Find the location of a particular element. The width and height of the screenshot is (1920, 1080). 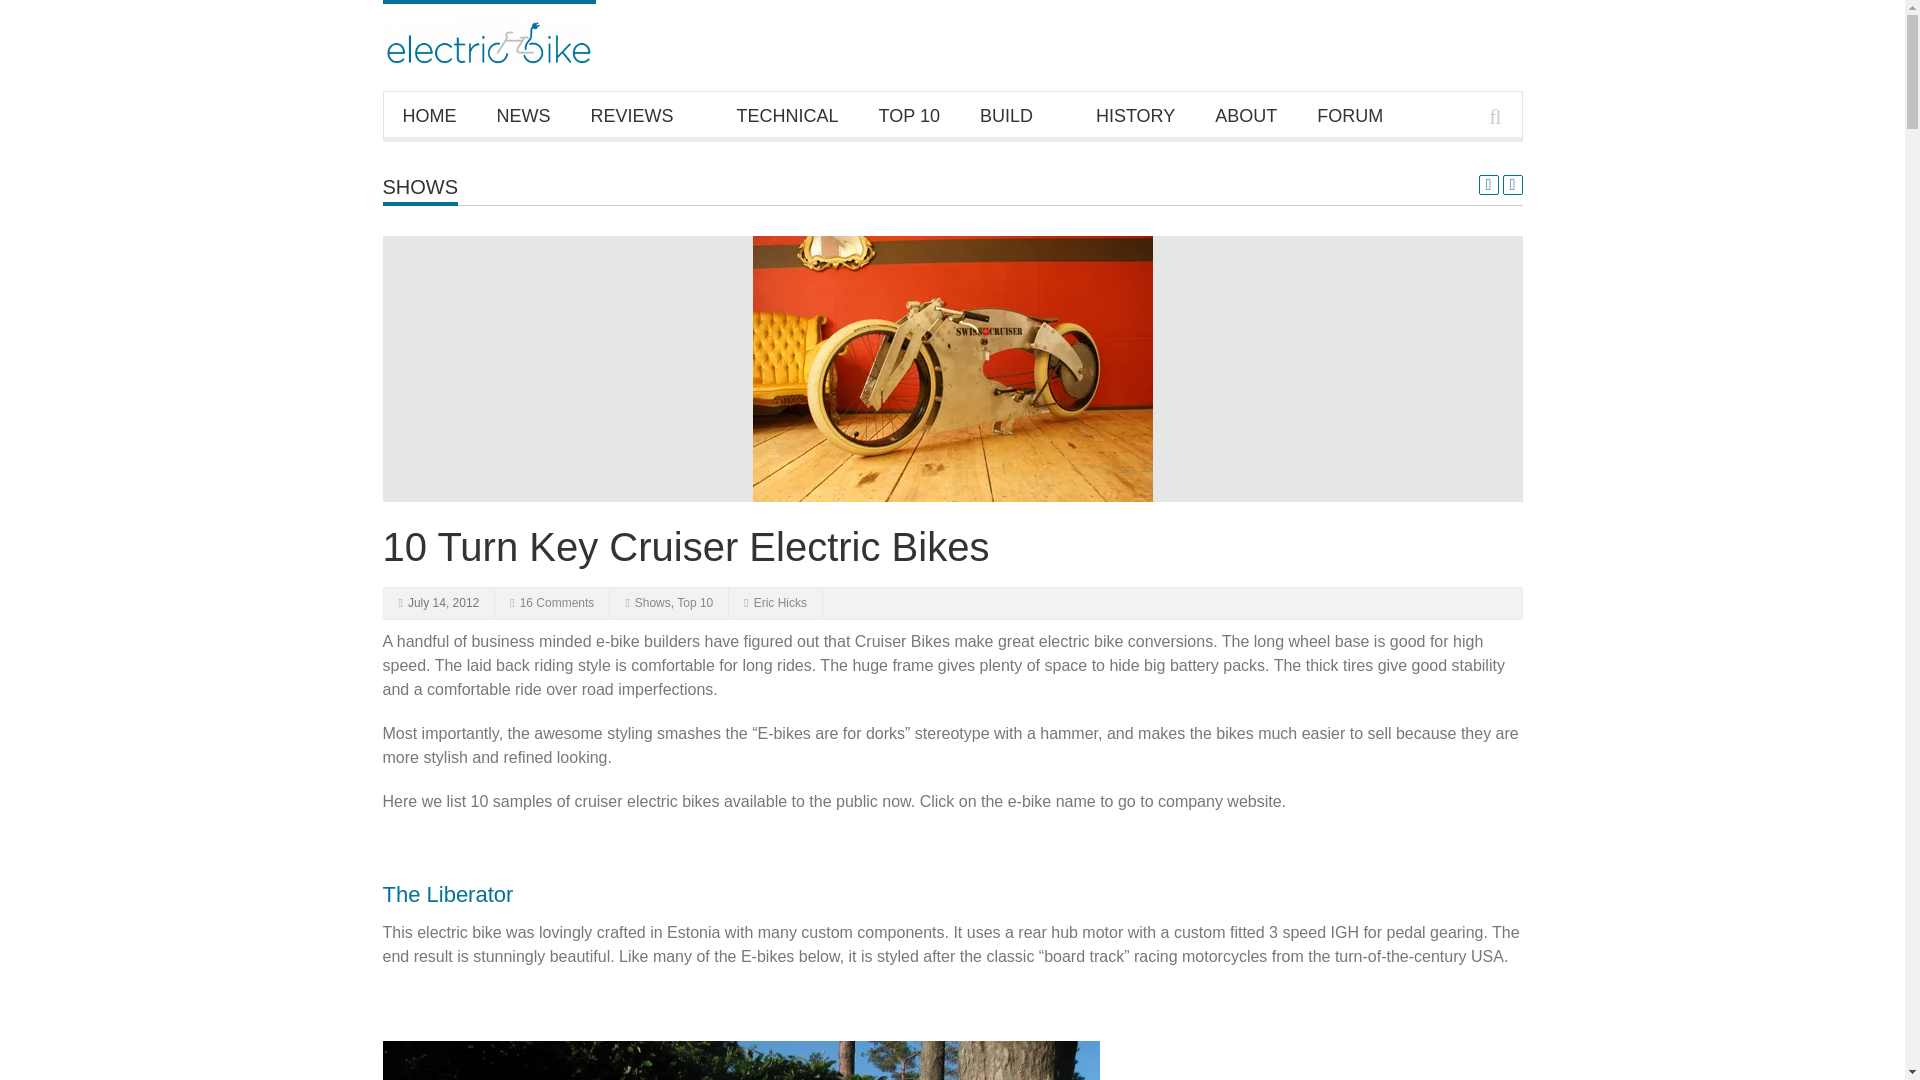

ABOUT is located at coordinates (1246, 114).